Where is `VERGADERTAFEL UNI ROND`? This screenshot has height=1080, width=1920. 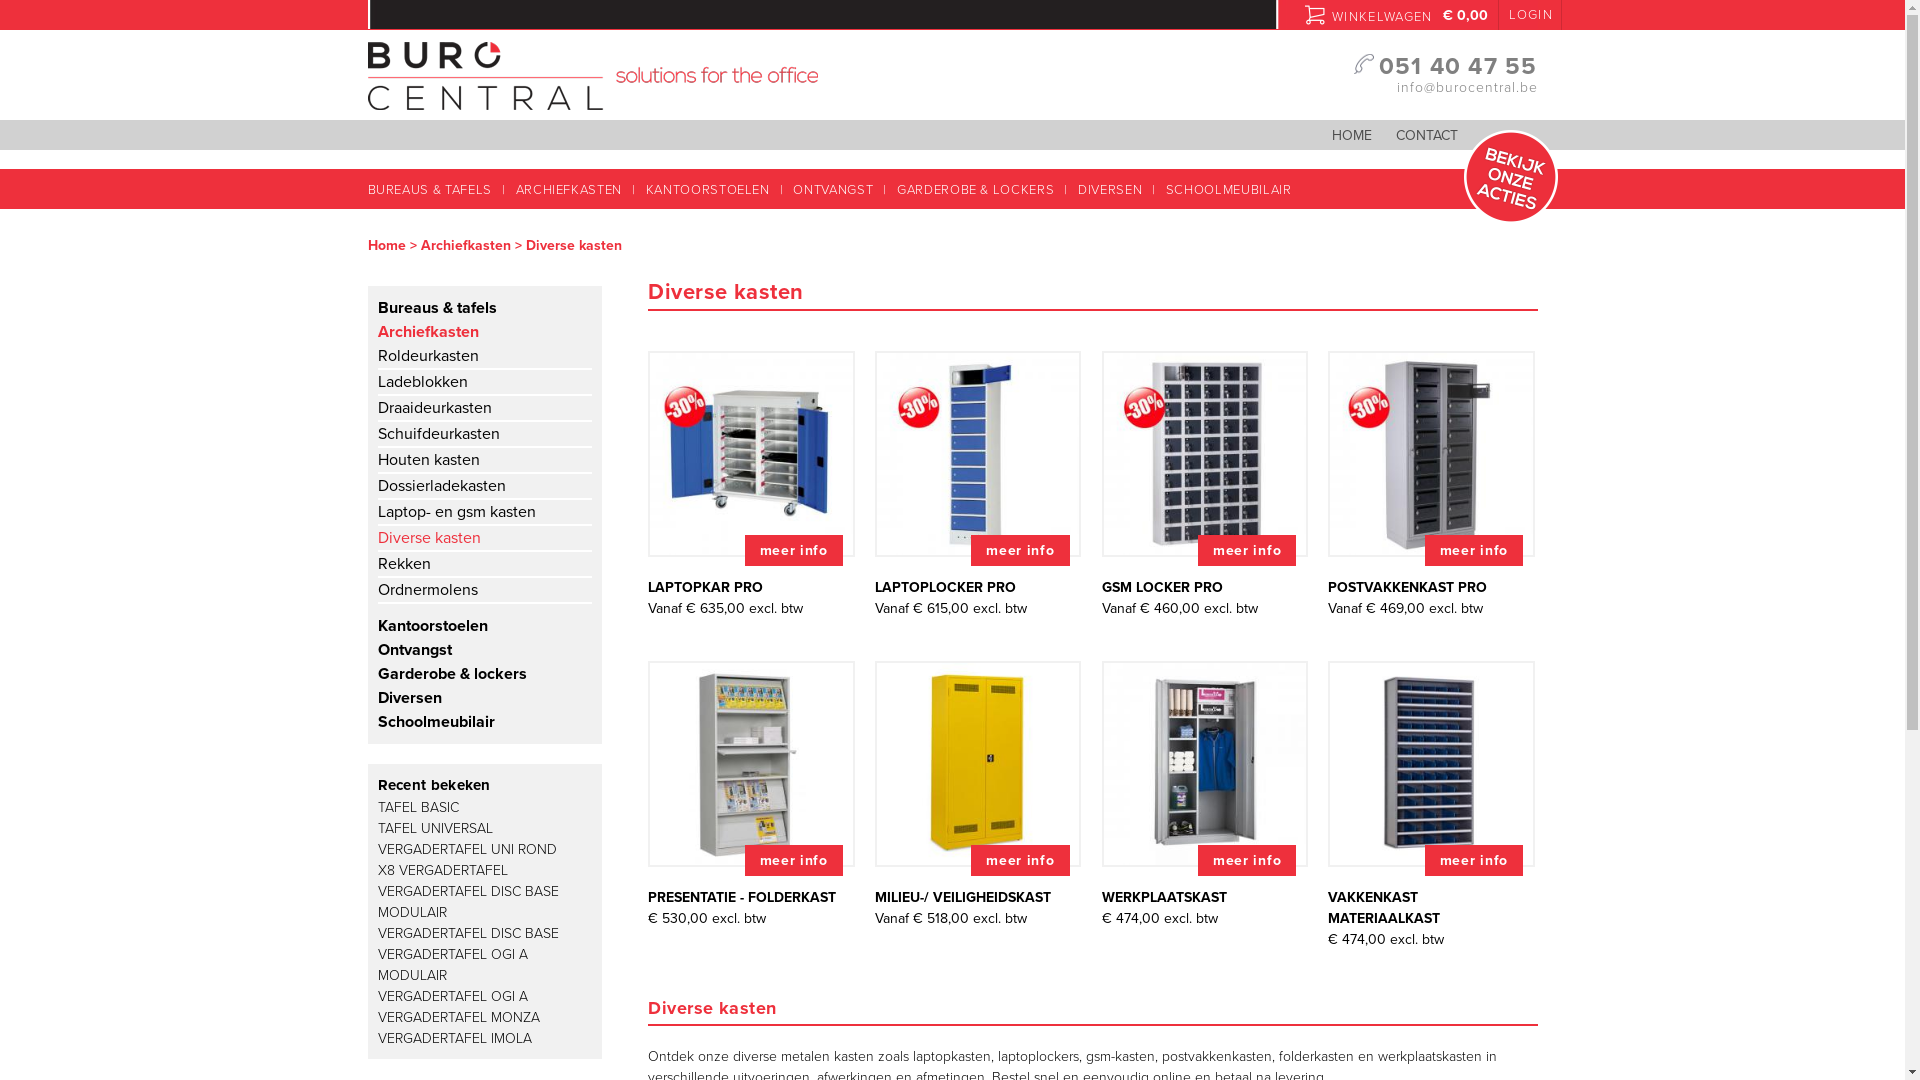
VERGADERTAFEL UNI ROND is located at coordinates (468, 848).